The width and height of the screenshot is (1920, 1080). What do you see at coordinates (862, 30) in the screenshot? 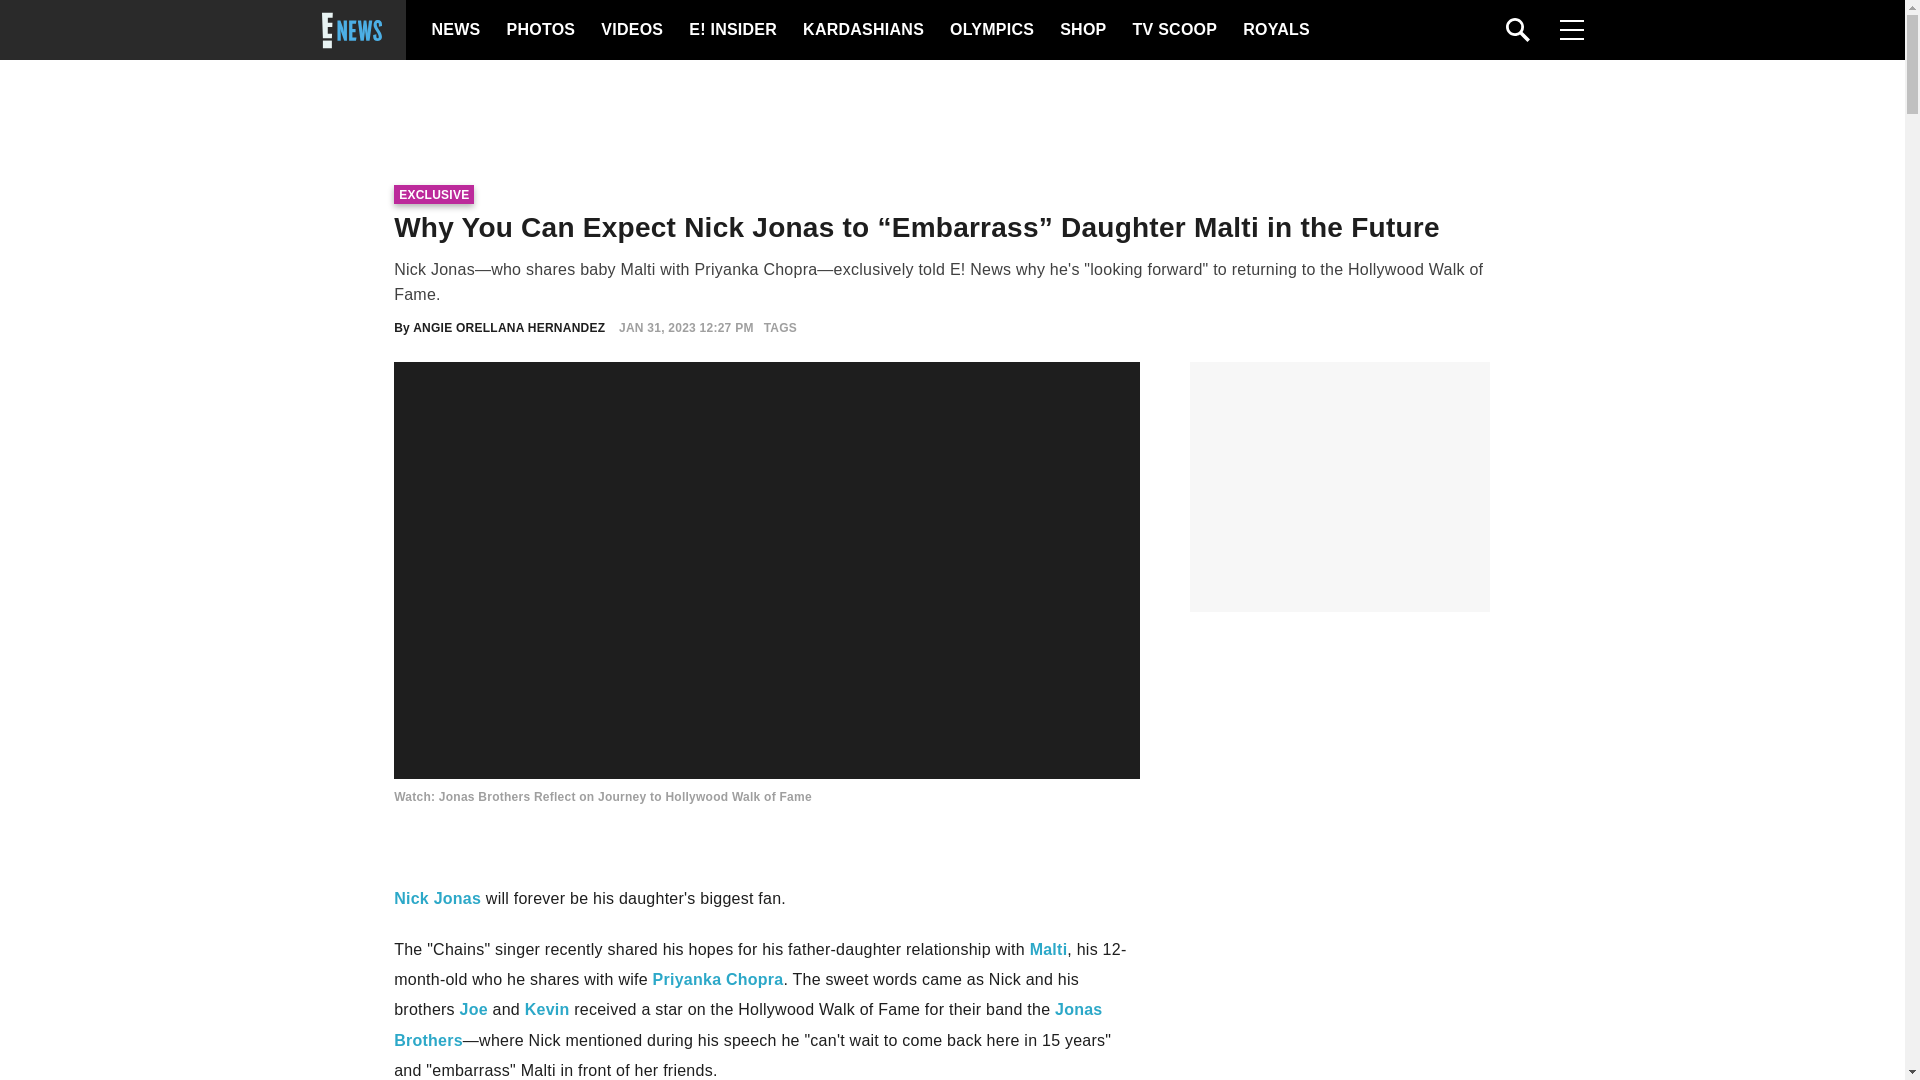
I see `KARDASHIANS` at bounding box center [862, 30].